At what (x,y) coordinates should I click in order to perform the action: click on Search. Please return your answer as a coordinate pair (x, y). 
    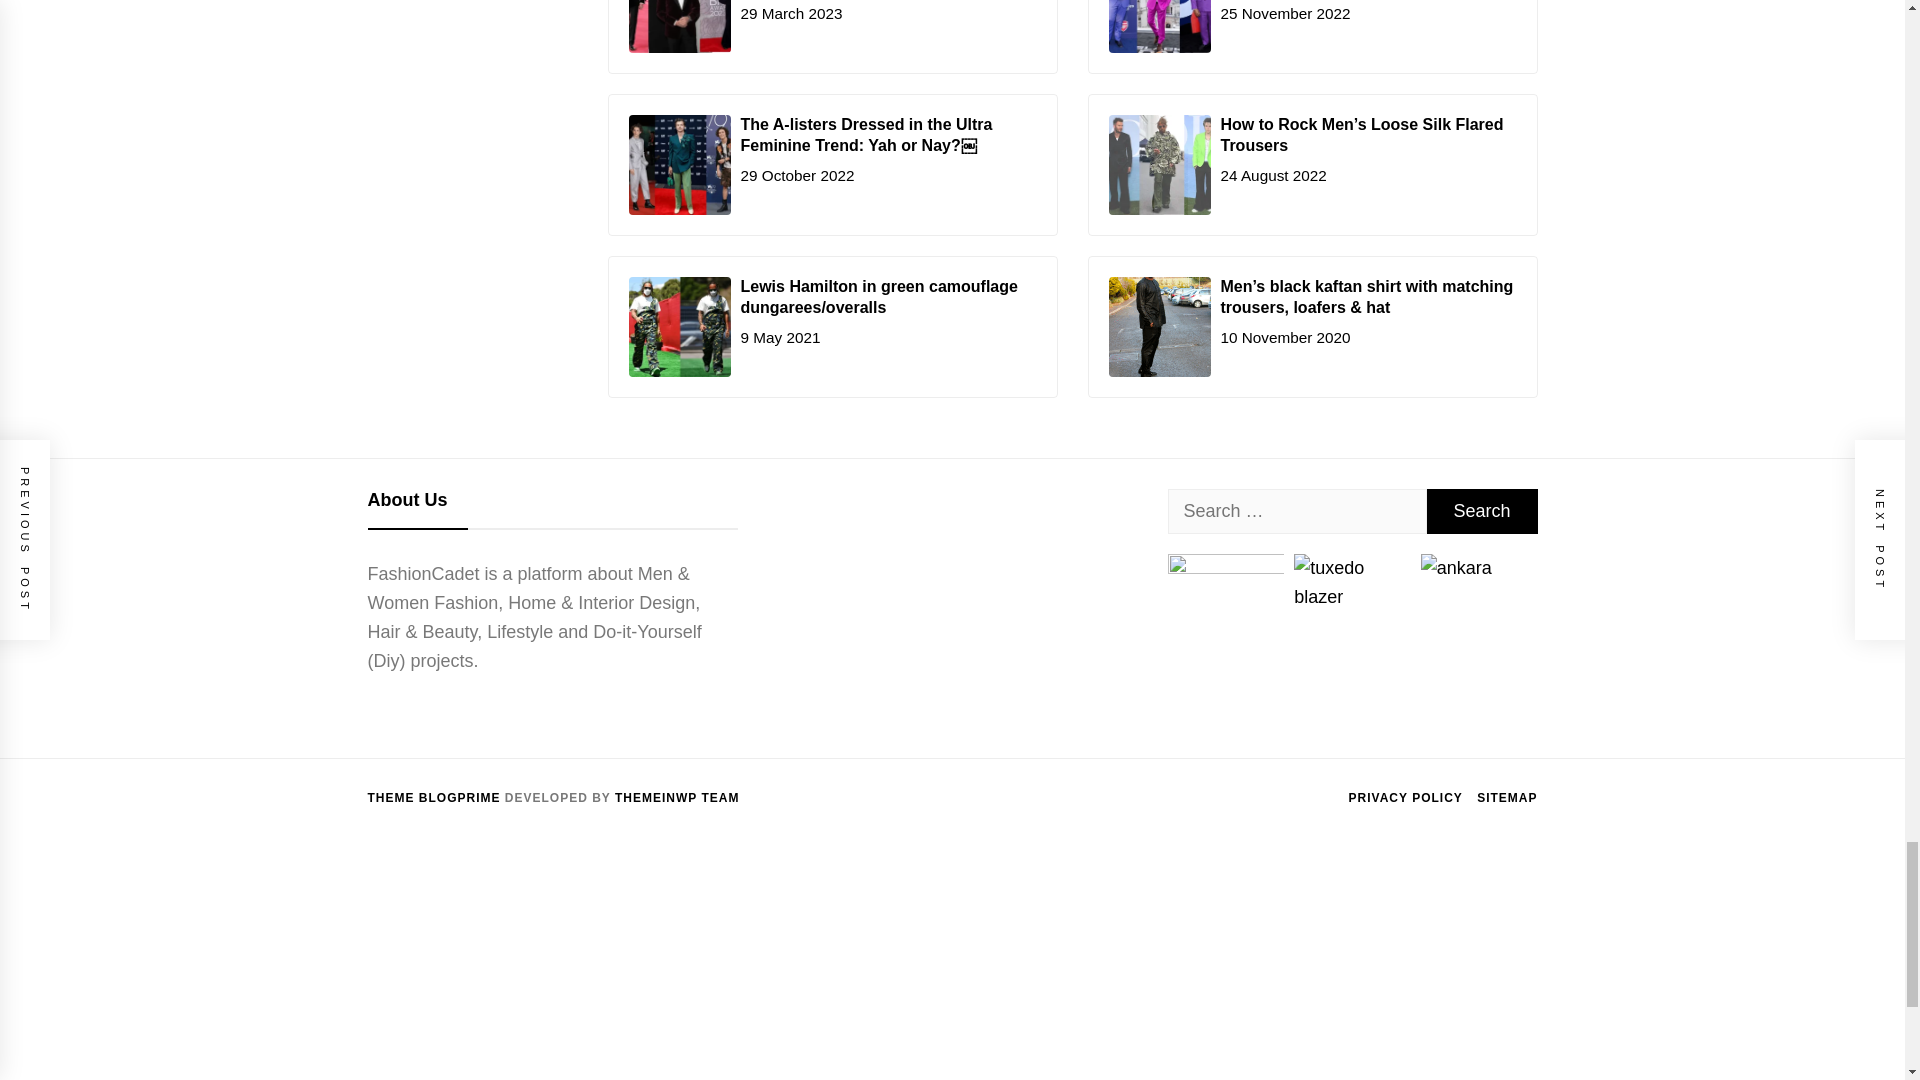
    Looking at the image, I should click on (1482, 511).